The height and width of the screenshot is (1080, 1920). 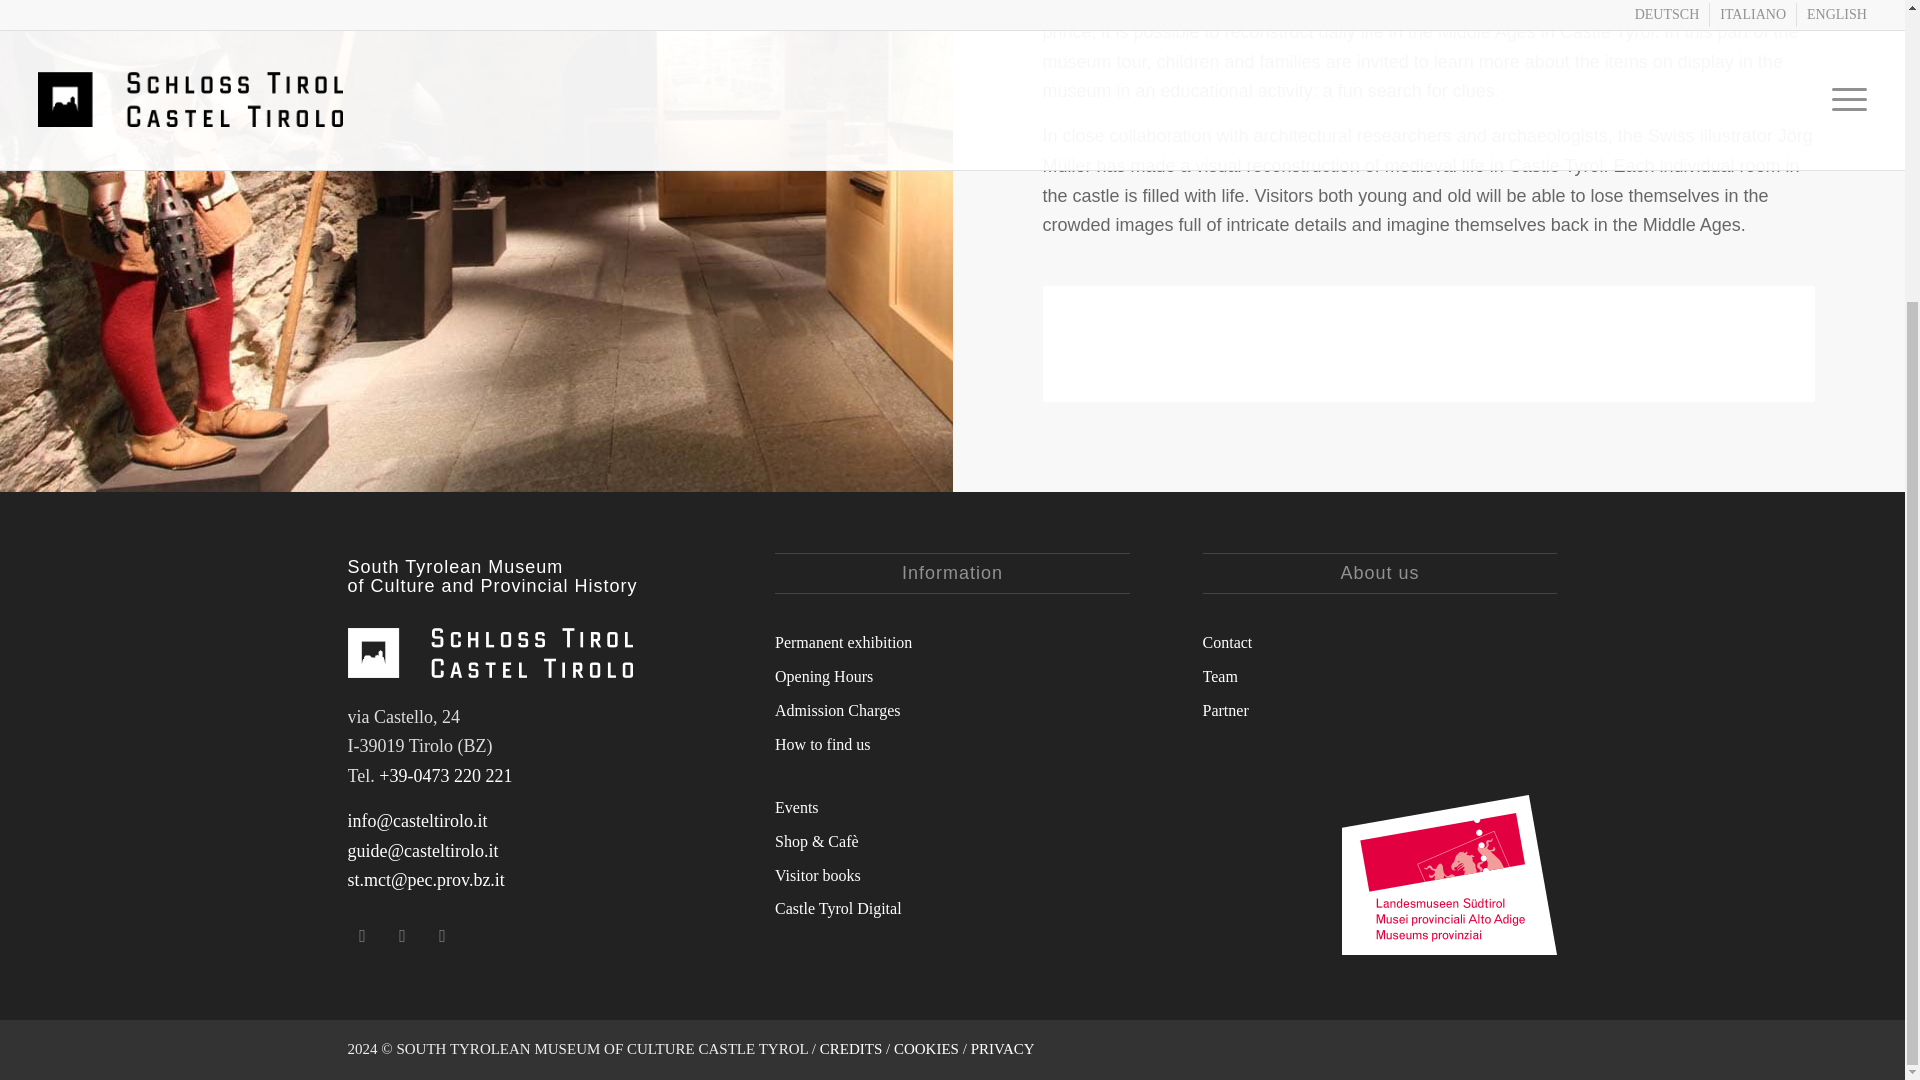 What do you see at coordinates (952, 640) in the screenshot?
I see `Permanent exhibition` at bounding box center [952, 640].